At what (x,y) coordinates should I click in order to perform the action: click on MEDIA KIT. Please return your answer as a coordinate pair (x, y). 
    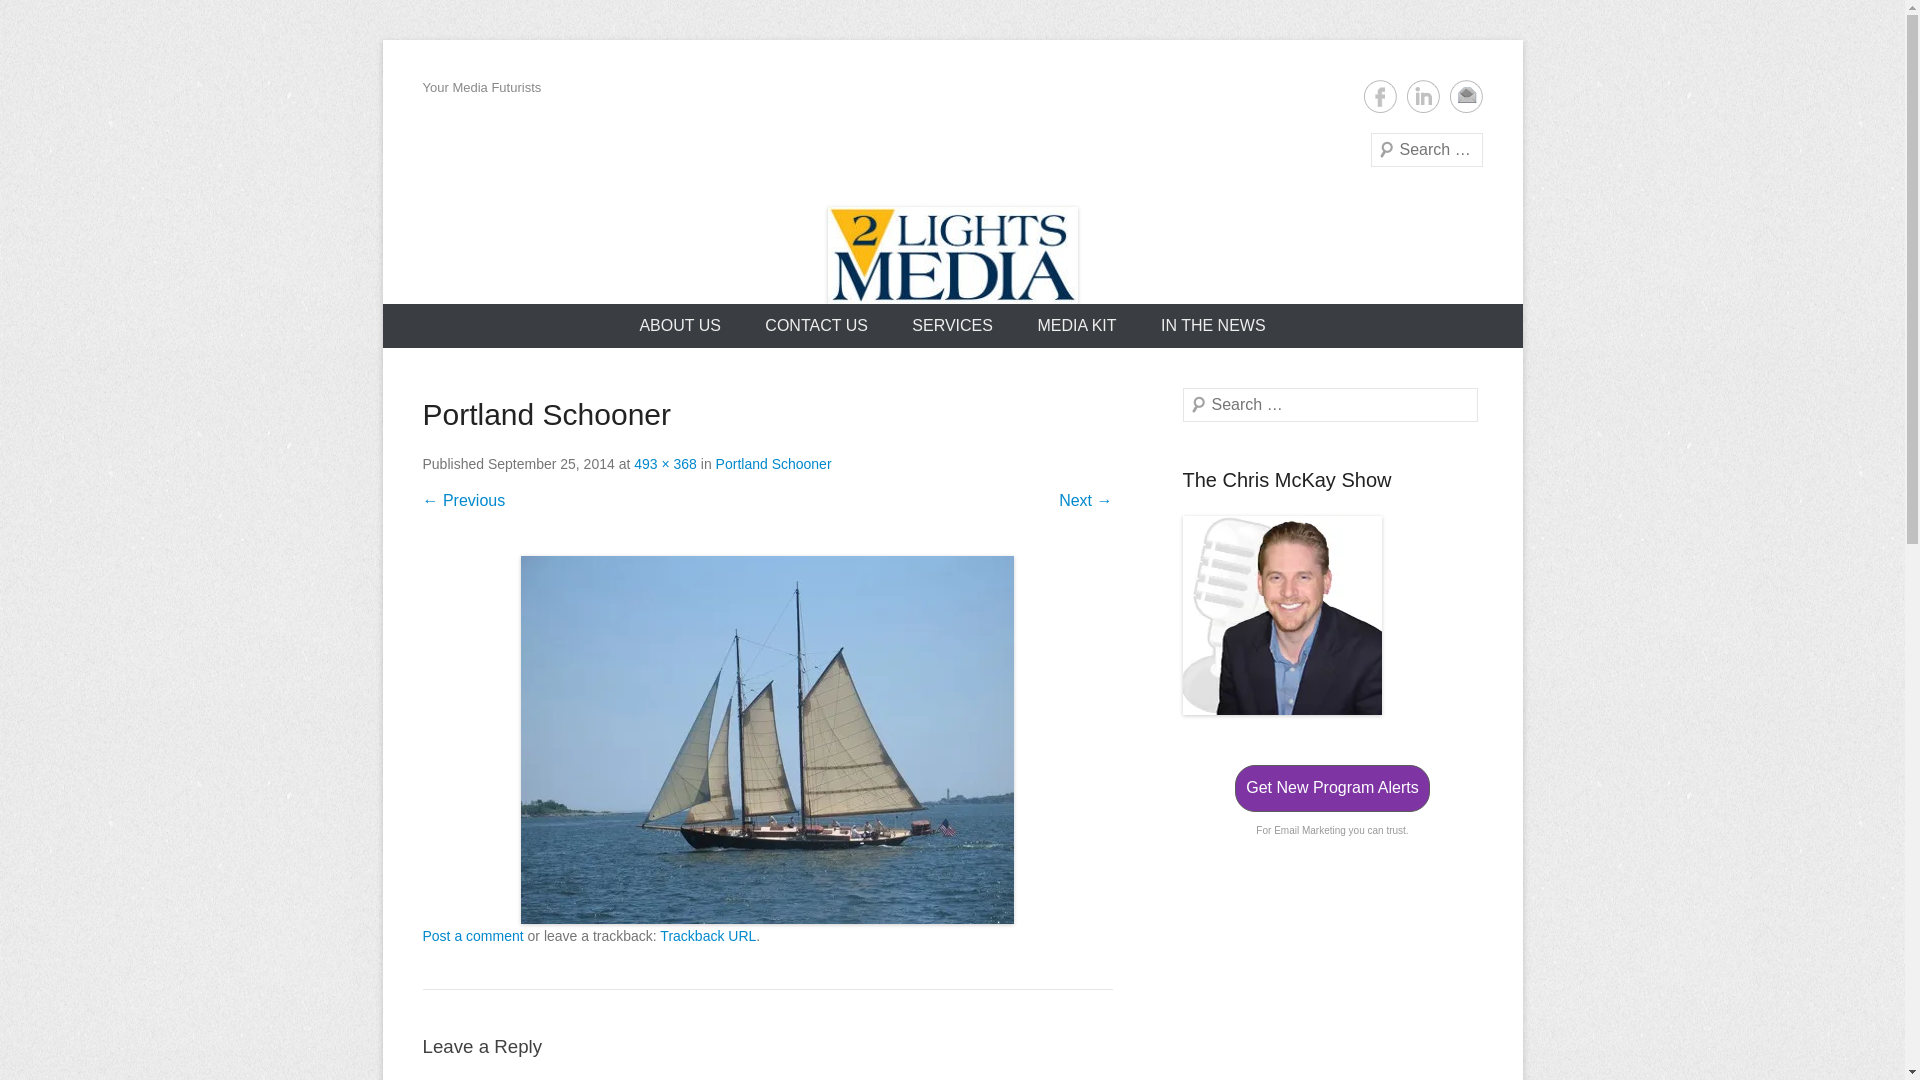
    Looking at the image, I should click on (1076, 326).